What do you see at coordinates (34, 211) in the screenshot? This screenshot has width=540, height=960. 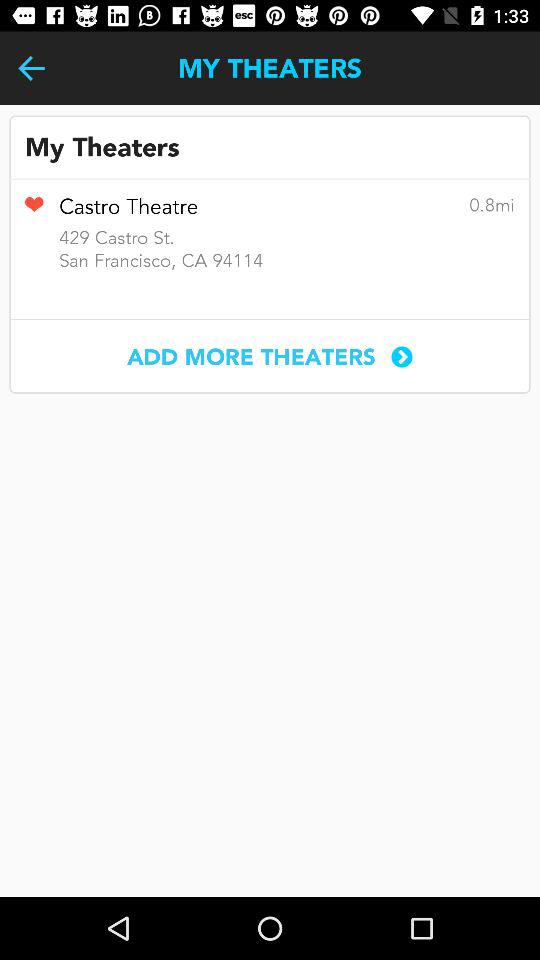 I see `remembers that you liked this business` at bounding box center [34, 211].